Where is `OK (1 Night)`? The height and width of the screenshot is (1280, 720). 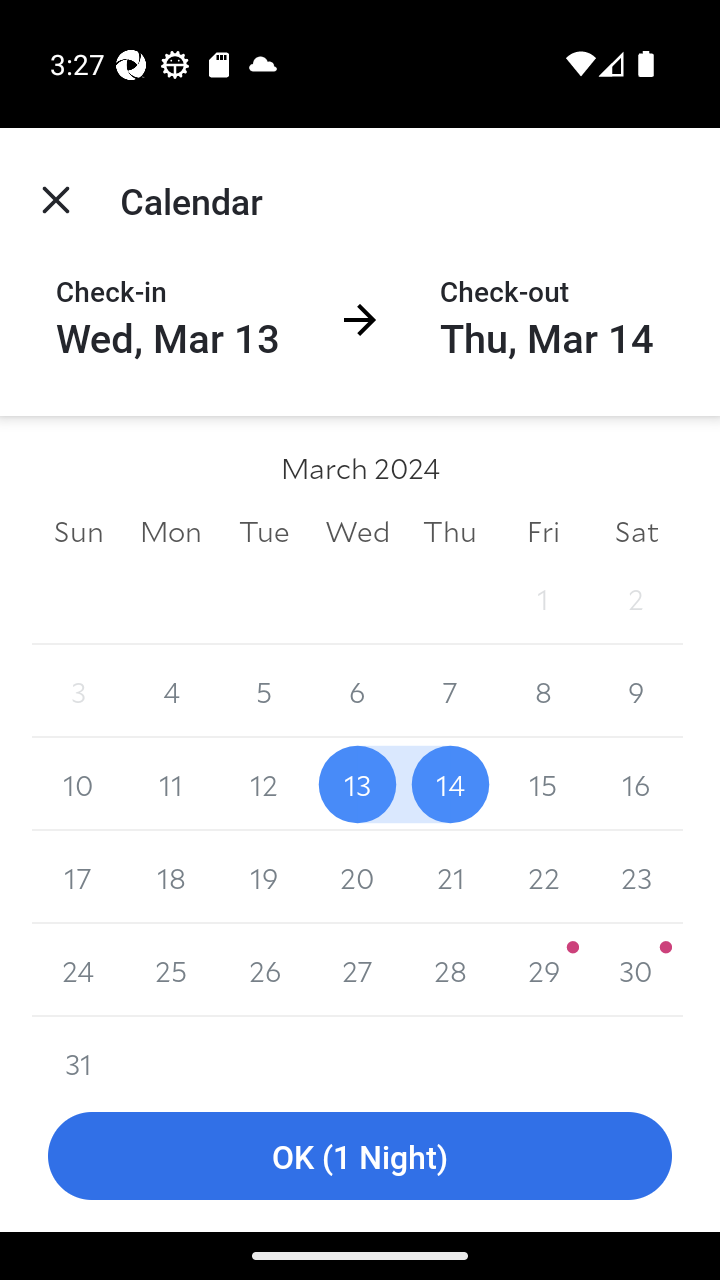 OK (1 Night) is located at coordinates (360, 1156).